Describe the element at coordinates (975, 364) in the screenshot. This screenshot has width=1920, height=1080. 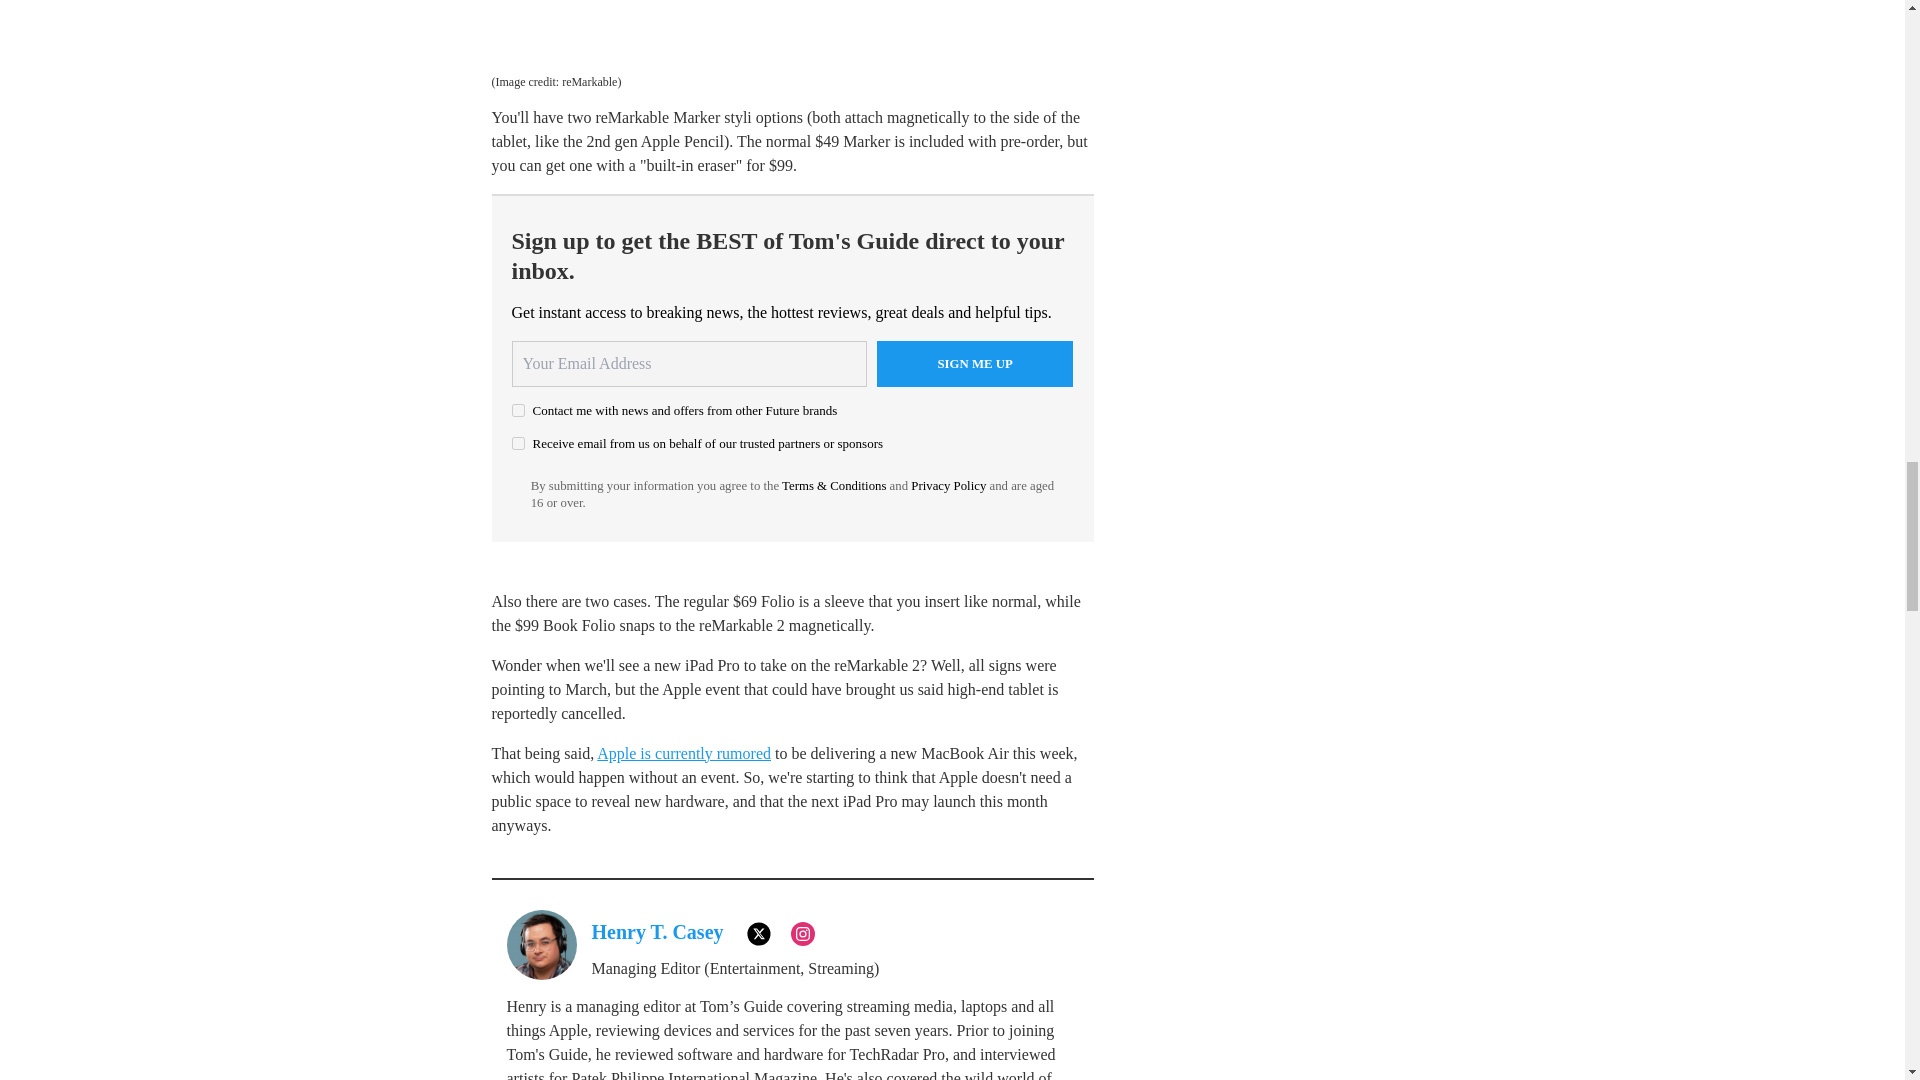
I see `Sign me up` at that location.